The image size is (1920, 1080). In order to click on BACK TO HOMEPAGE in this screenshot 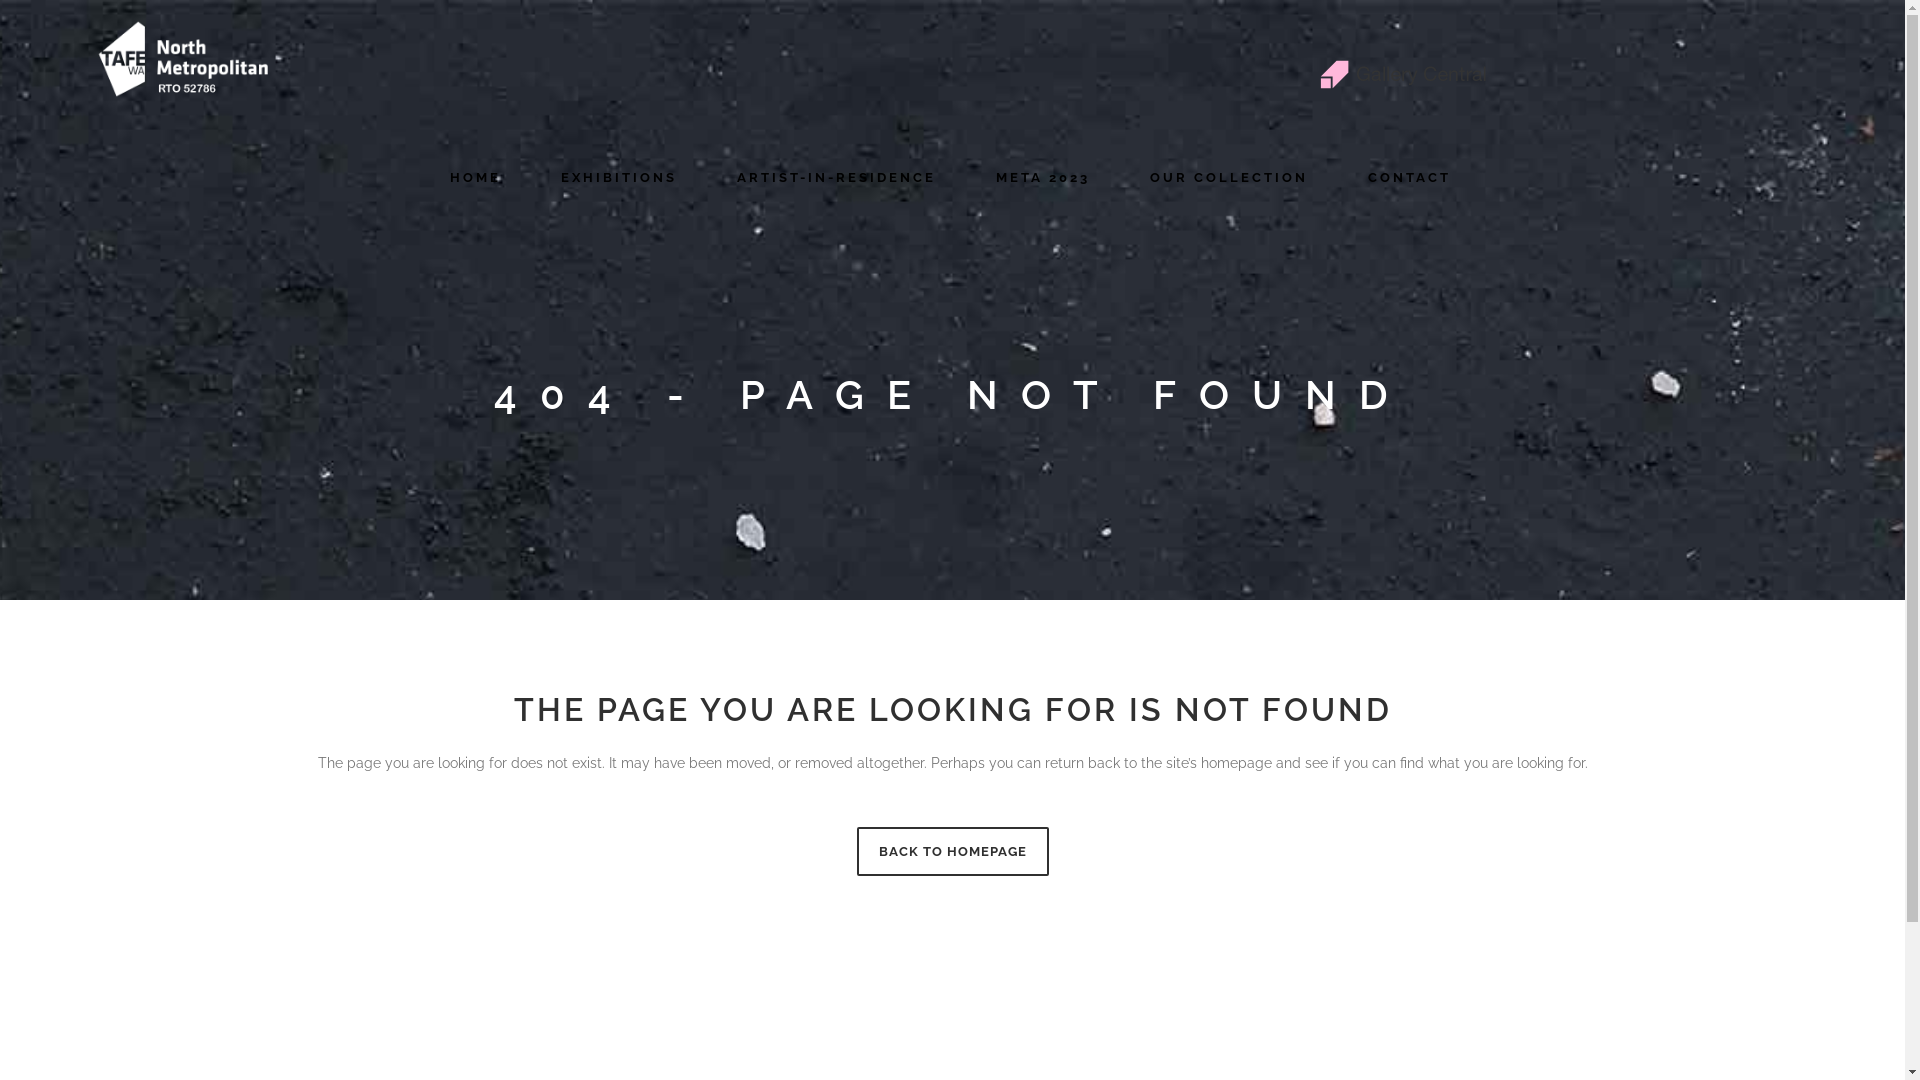, I will do `click(952, 852)`.